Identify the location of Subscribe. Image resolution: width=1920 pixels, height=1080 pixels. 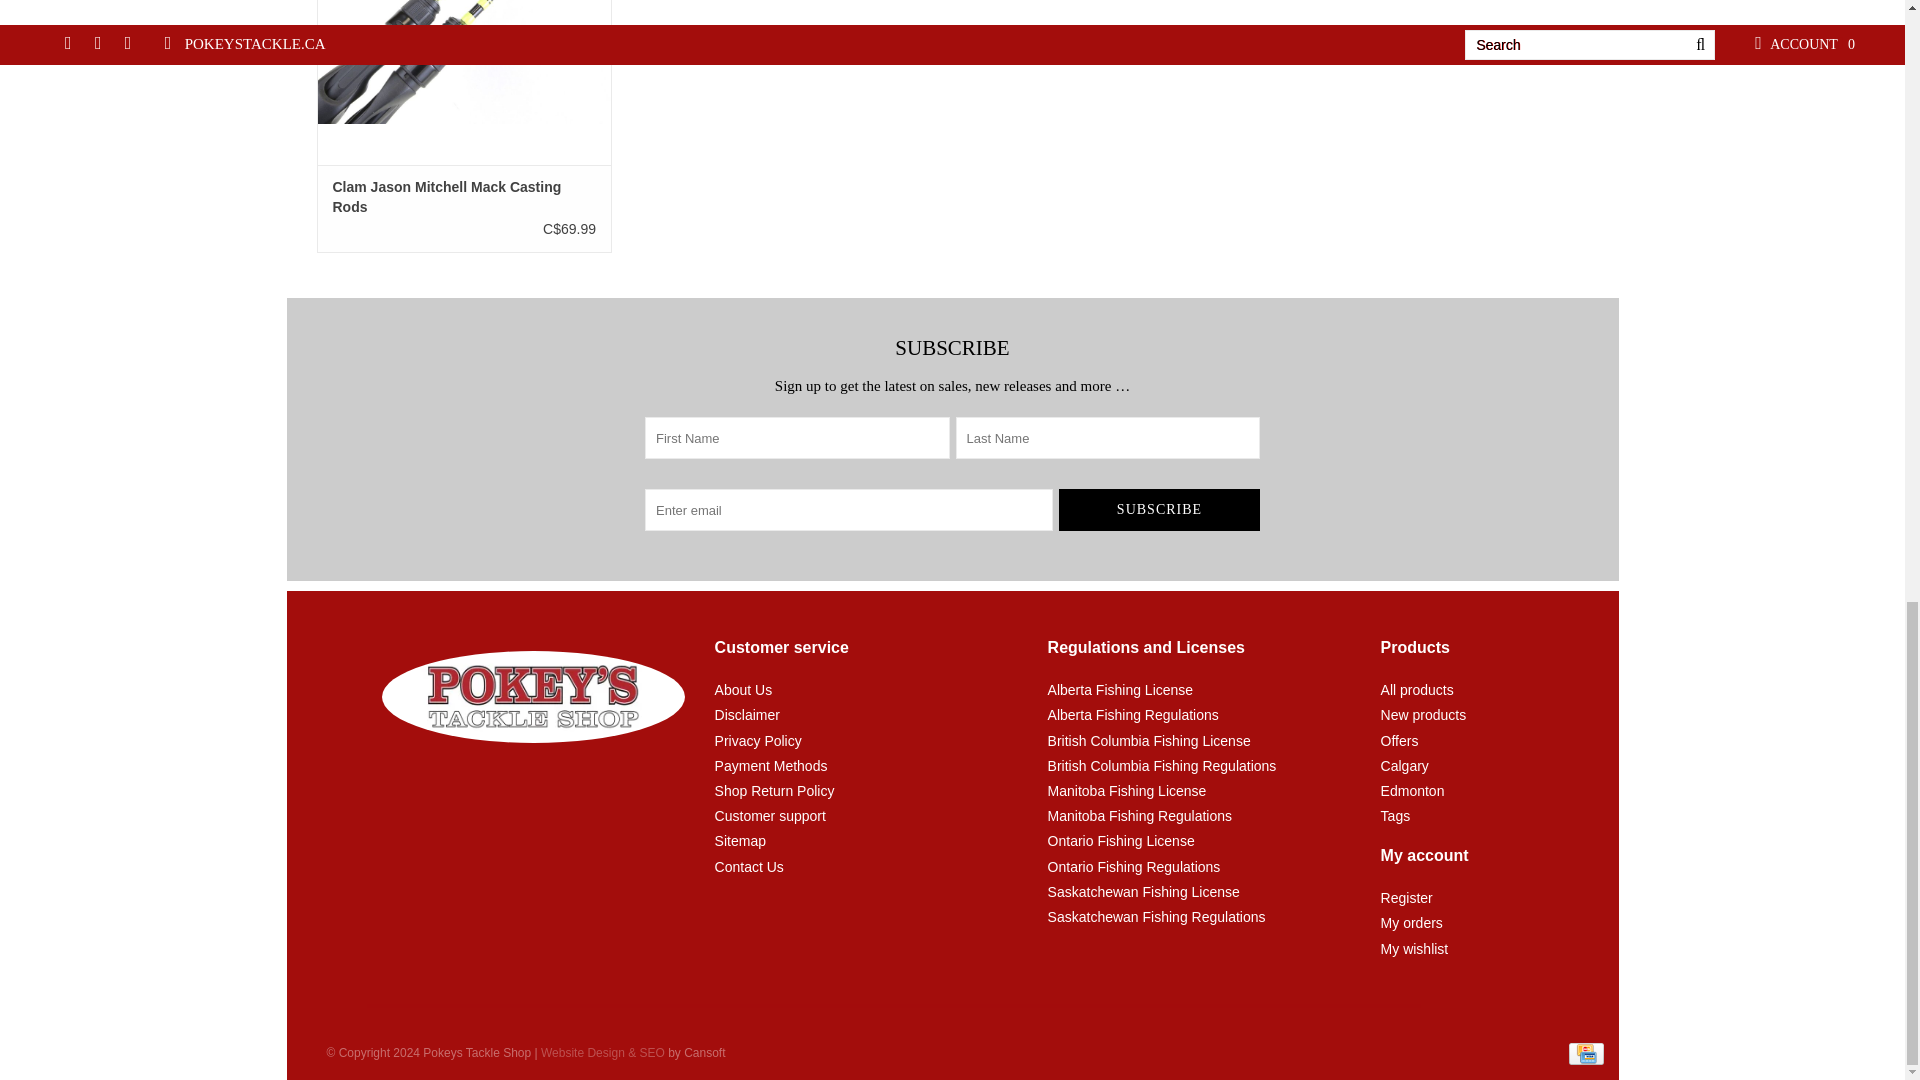
(1159, 510).